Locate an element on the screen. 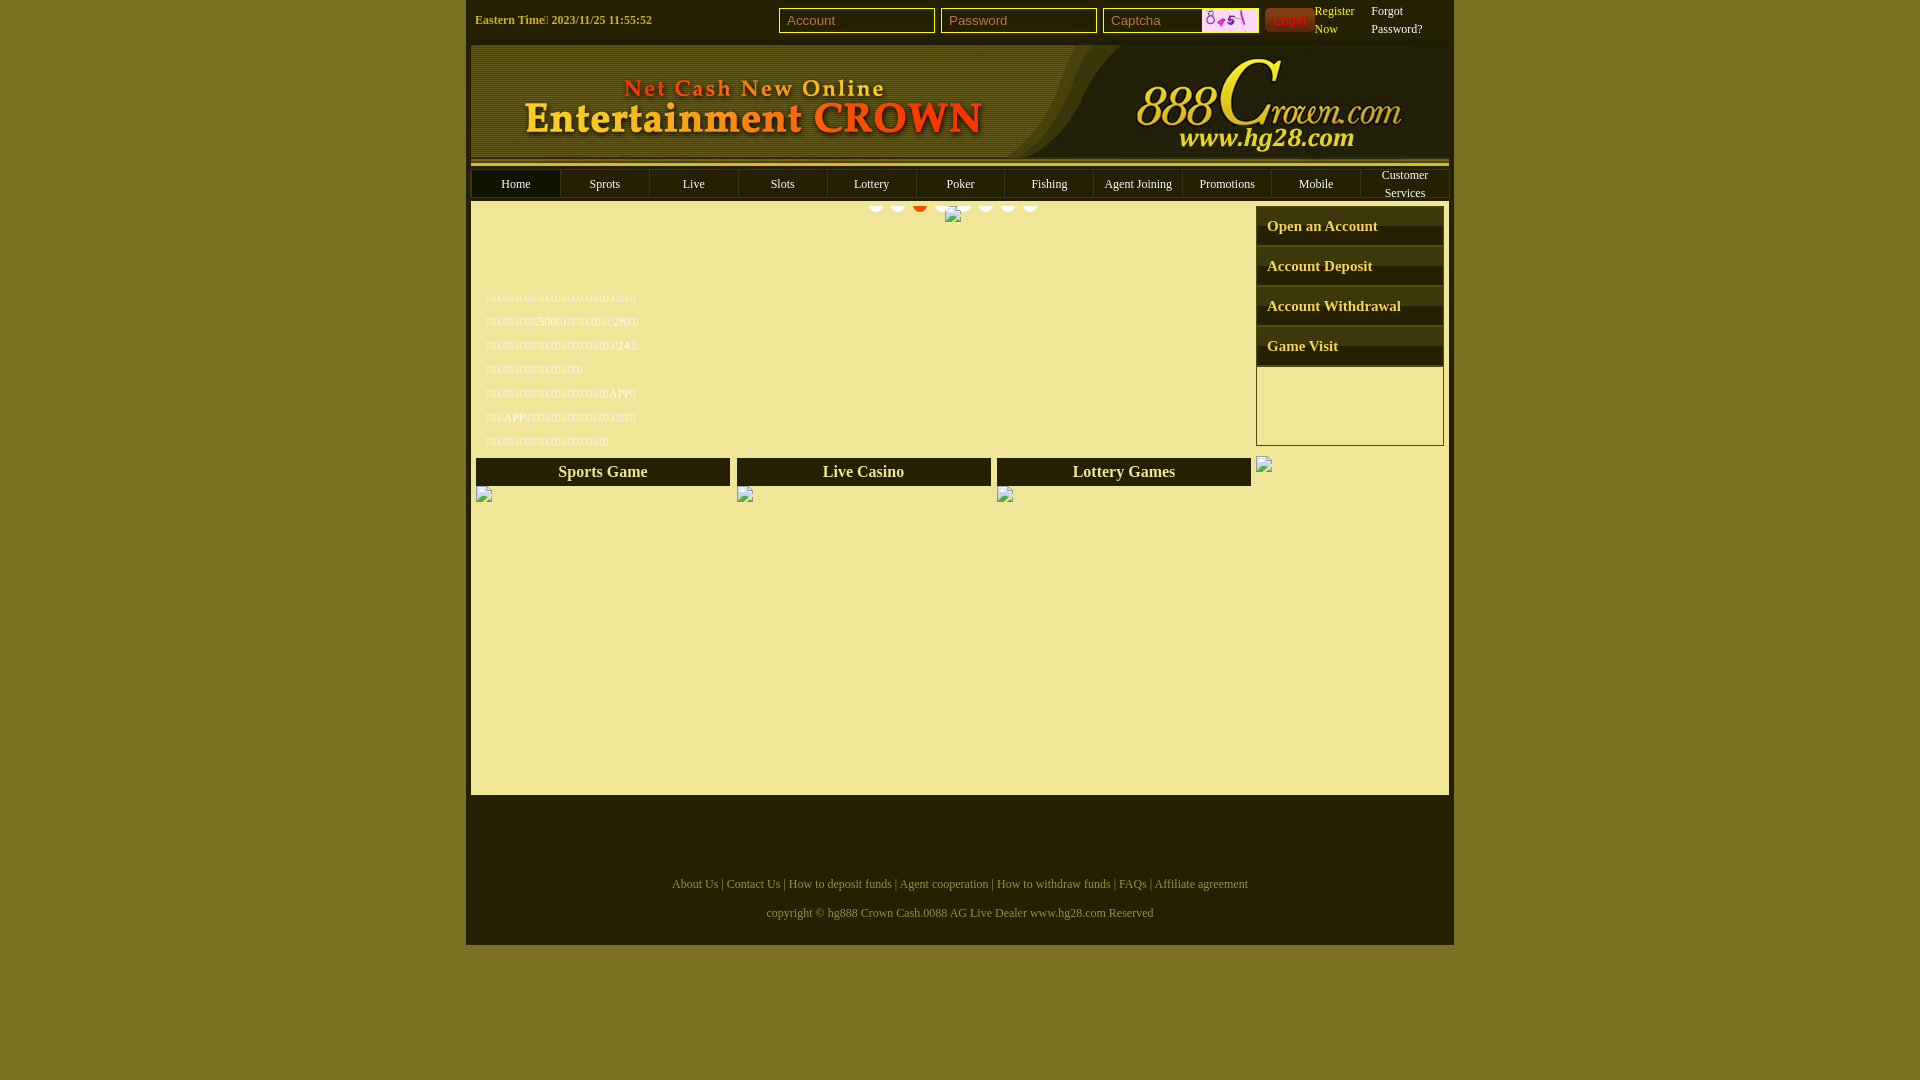  How to withdraw funds is located at coordinates (1054, 884).